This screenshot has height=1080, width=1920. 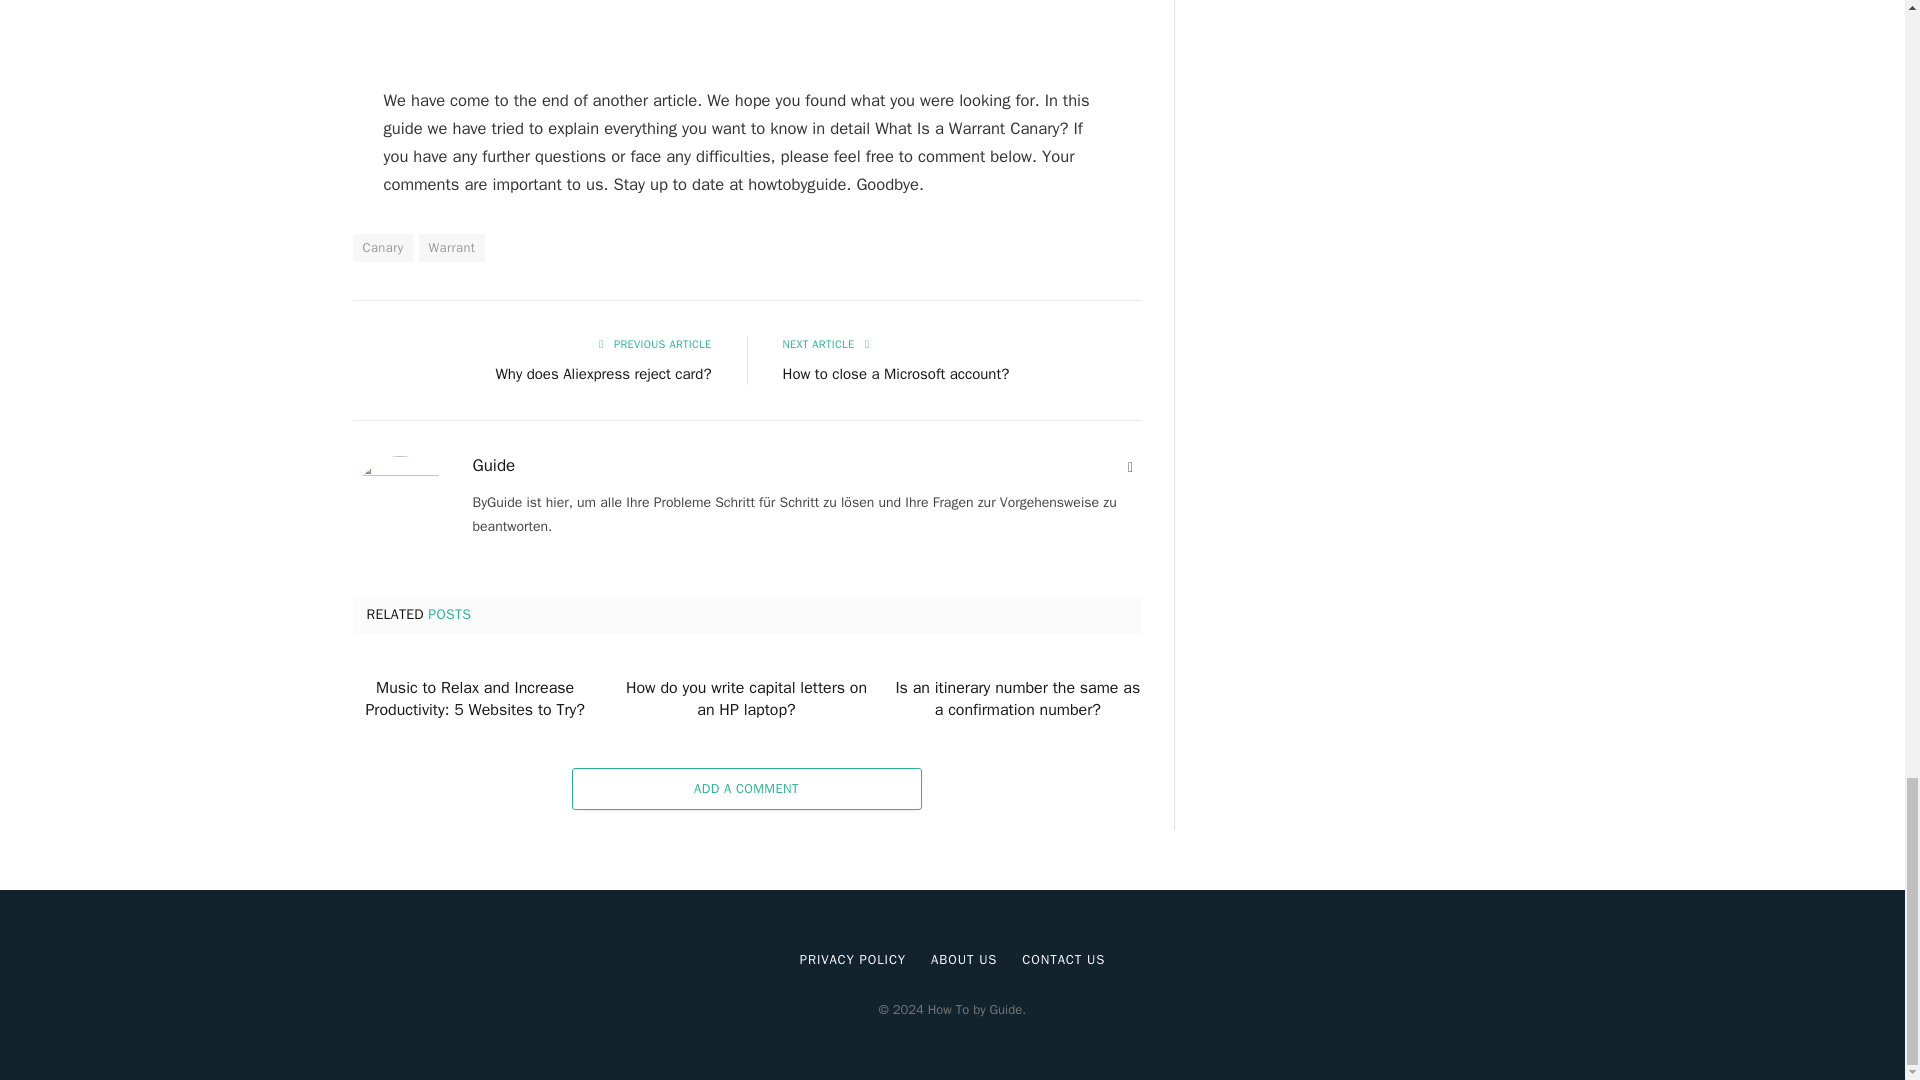 I want to click on Posts by Guide, so click(x=493, y=466).